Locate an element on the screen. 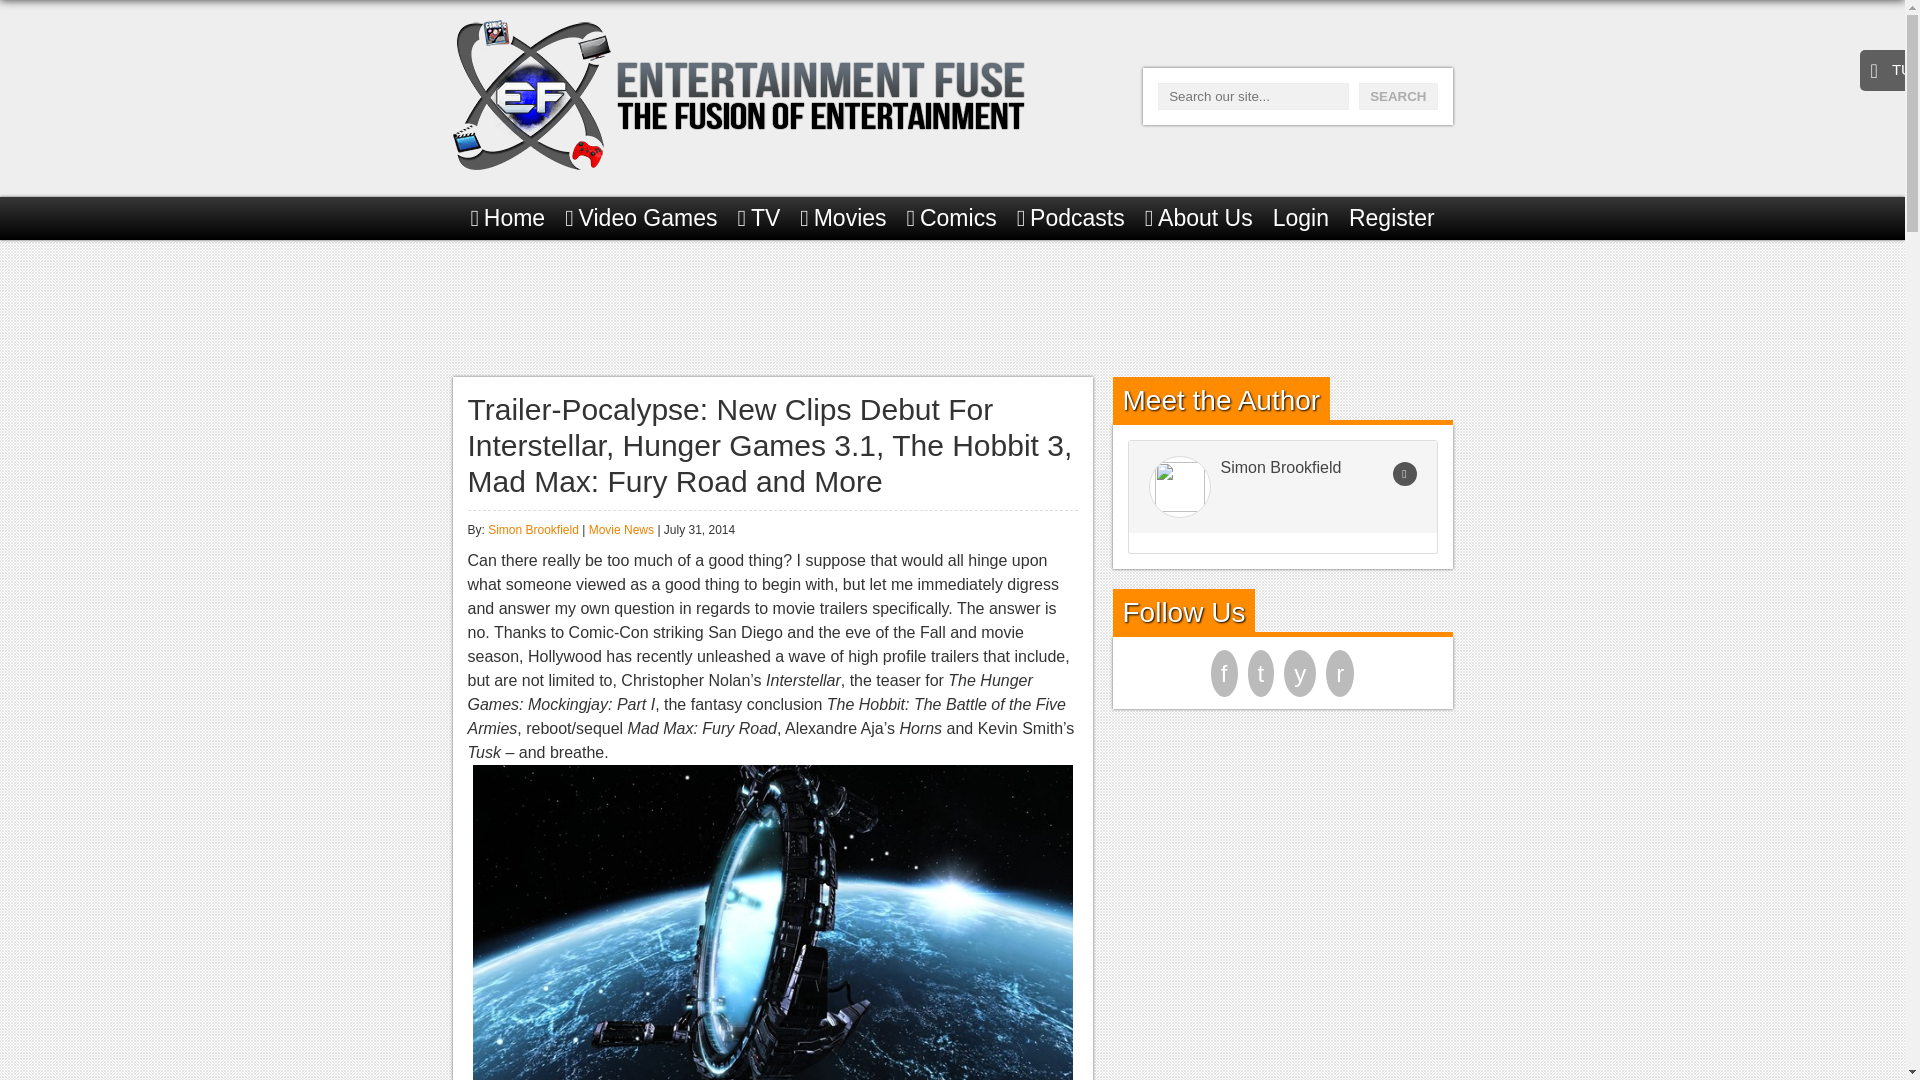 Image resolution: width=1920 pixels, height=1080 pixels. Movies is located at coordinates (842, 218).